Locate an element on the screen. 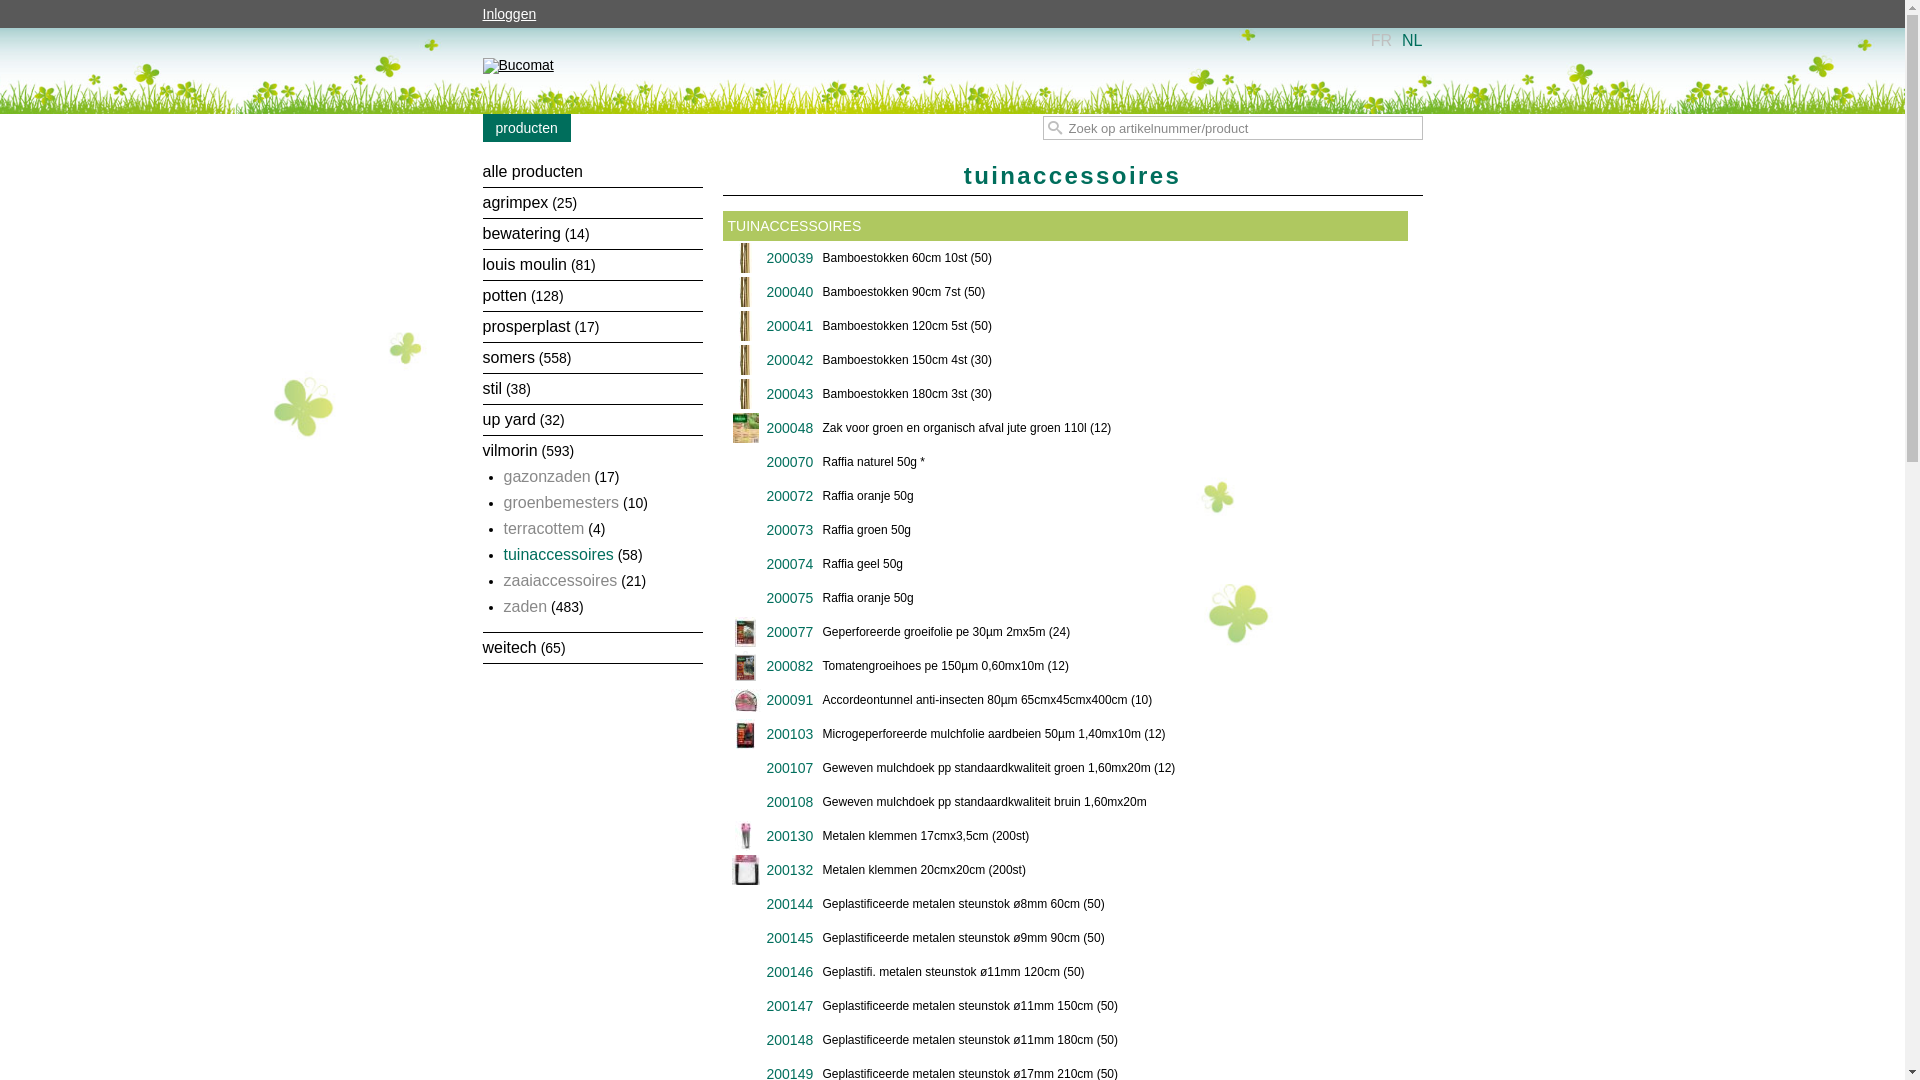 The image size is (1920, 1080). 200040 bamboestokken 90cm 7st (50) is located at coordinates (1066, 292).